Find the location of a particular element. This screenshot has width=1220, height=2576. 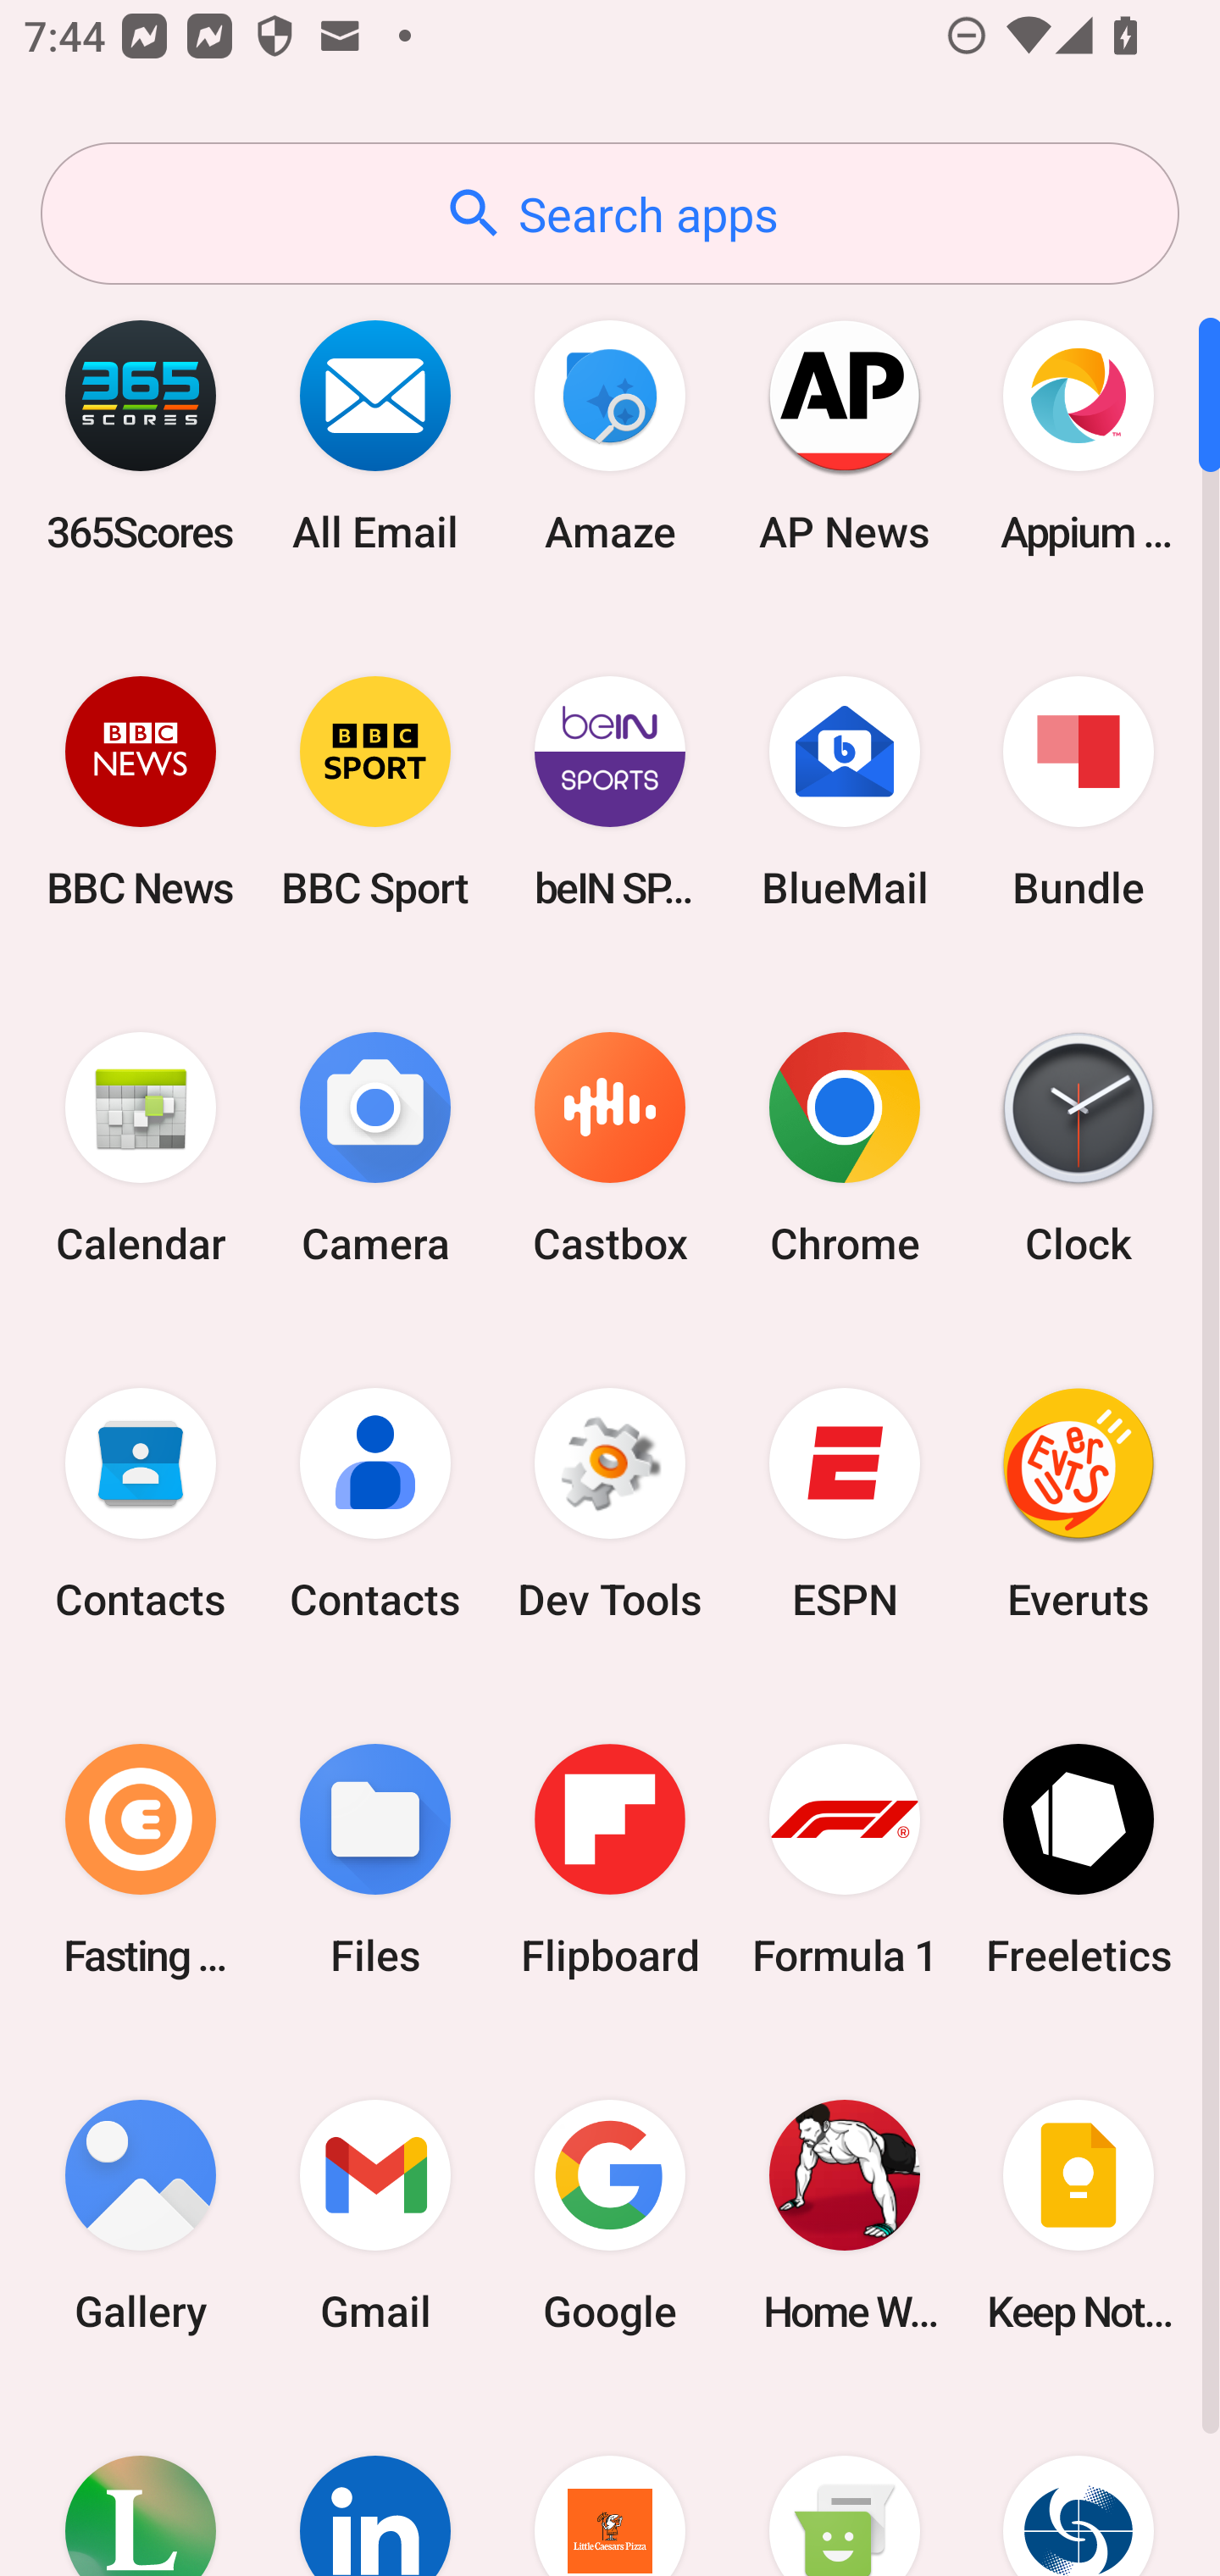

Calendar is located at coordinates (141, 1149).